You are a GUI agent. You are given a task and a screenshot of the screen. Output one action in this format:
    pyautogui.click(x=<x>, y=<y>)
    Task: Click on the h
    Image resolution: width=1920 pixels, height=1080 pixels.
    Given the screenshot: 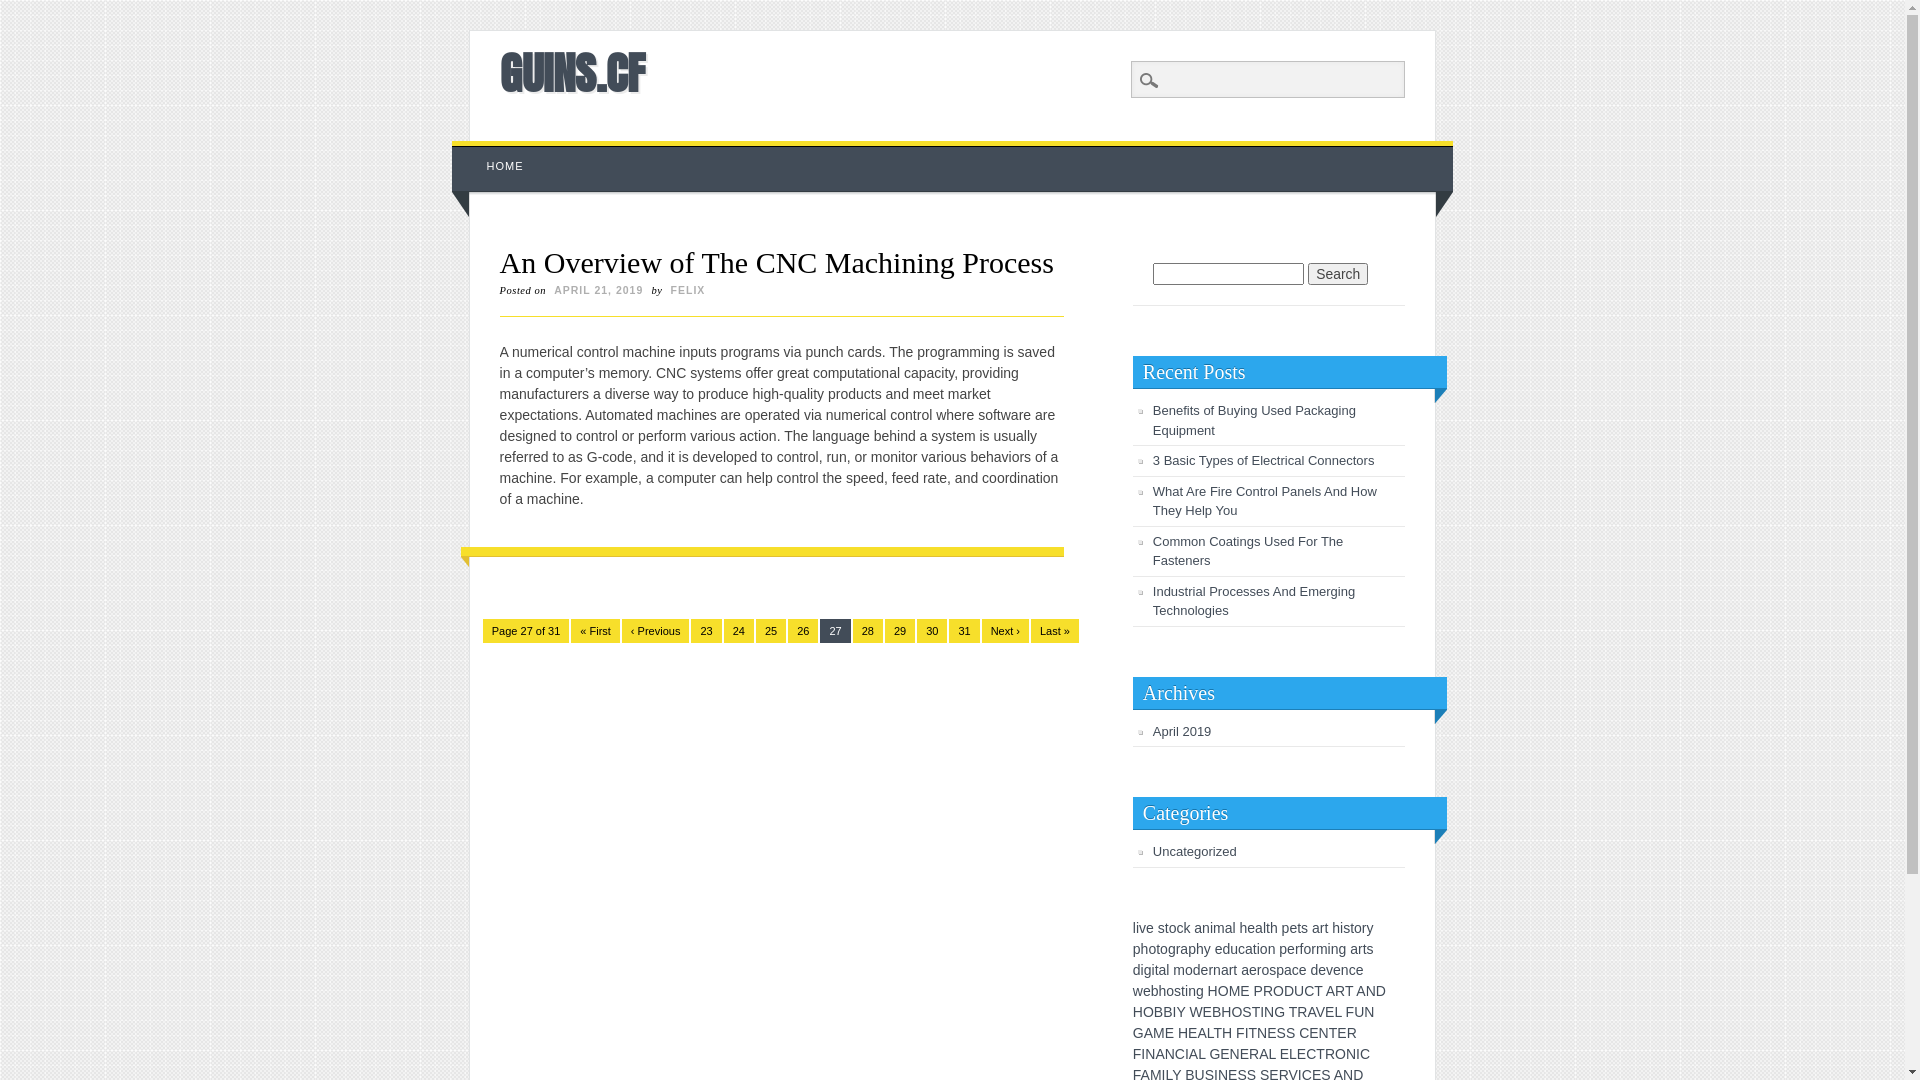 What is the action you would take?
    pyautogui.click(x=1200, y=949)
    